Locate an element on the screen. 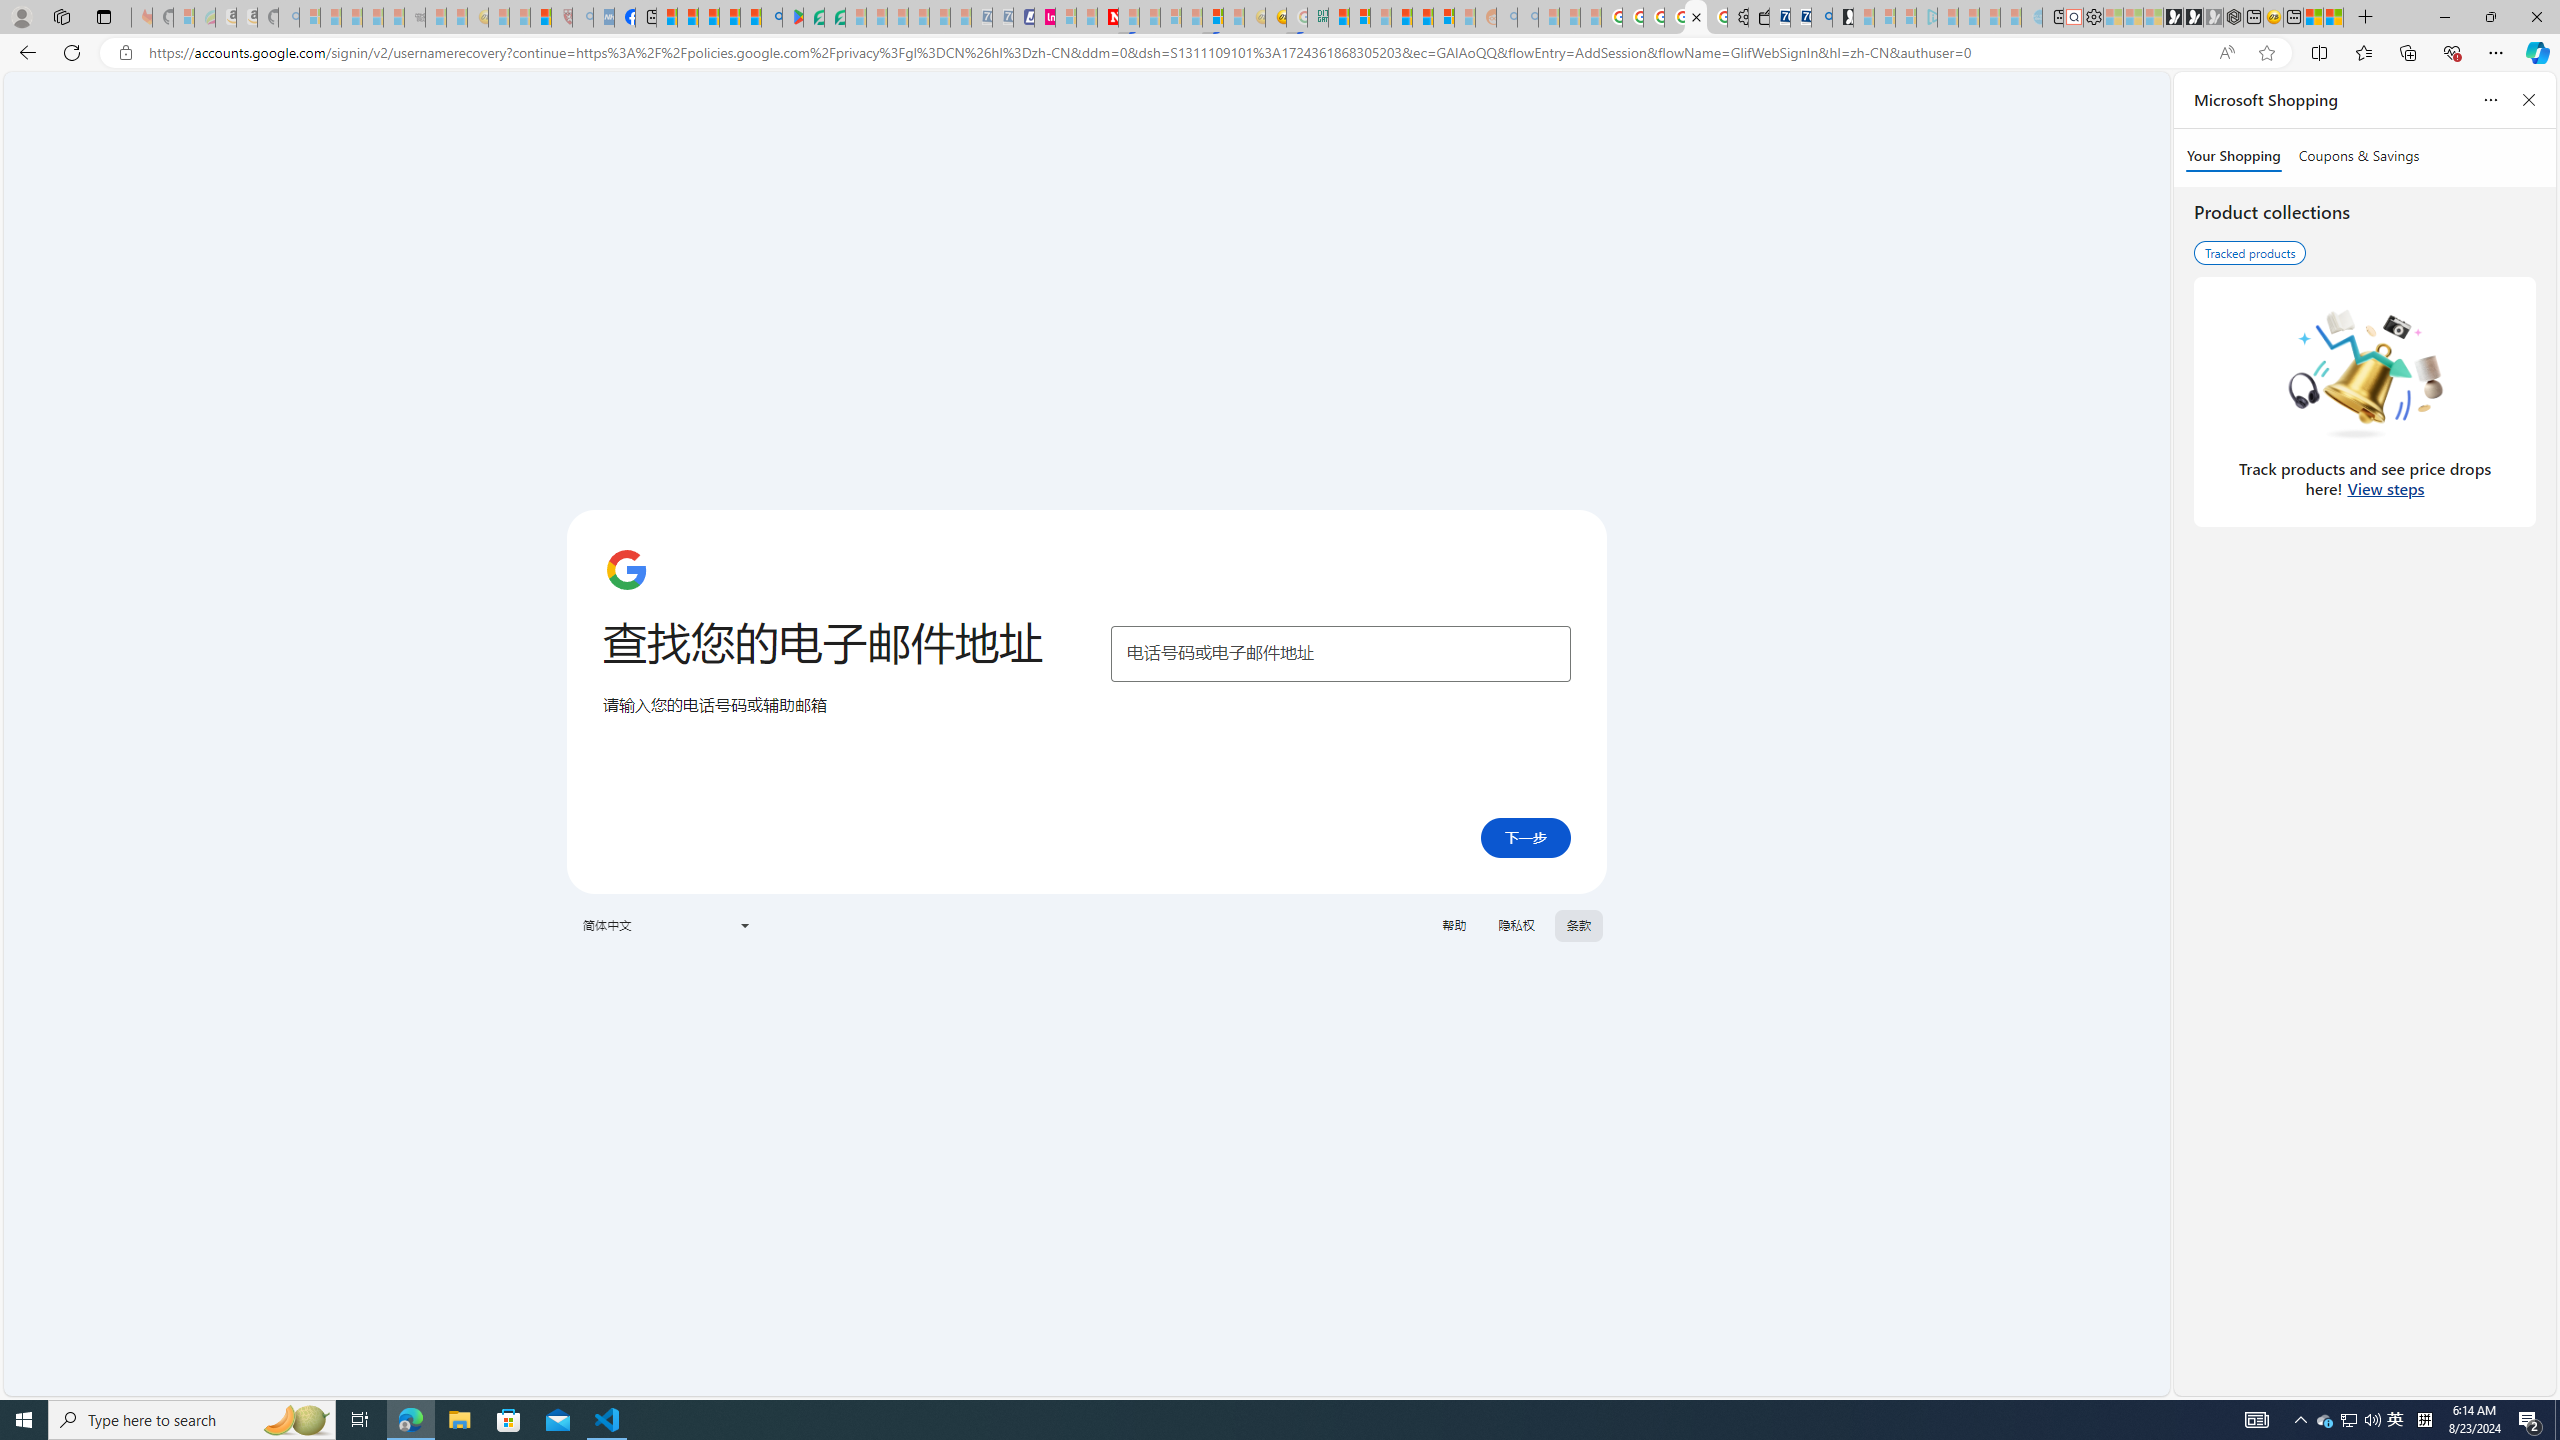 The image size is (2560, 1440). Cheap Car Rentals - Save70.com is located at coordinates (1800, 17).